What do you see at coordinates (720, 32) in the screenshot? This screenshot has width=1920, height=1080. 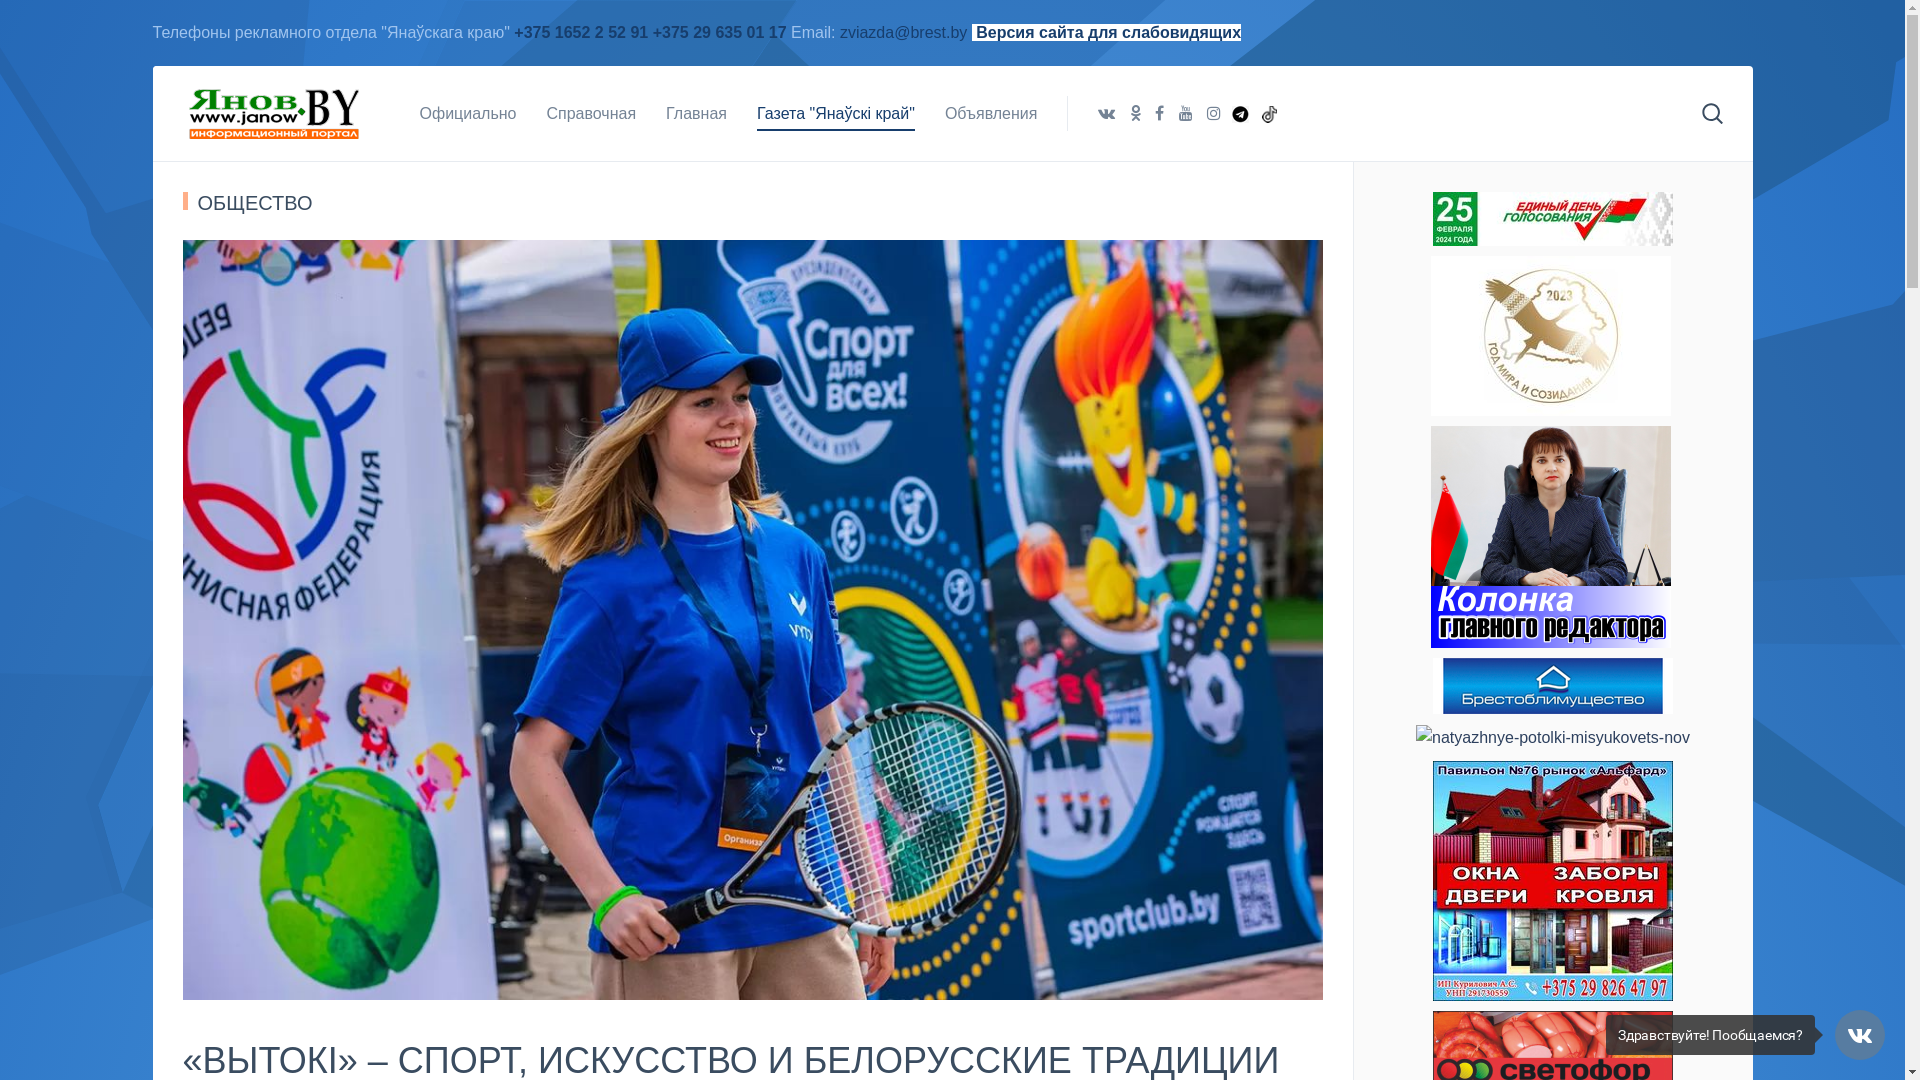 I see `+375 29 635 01 17` at bounding box center [720, 32].